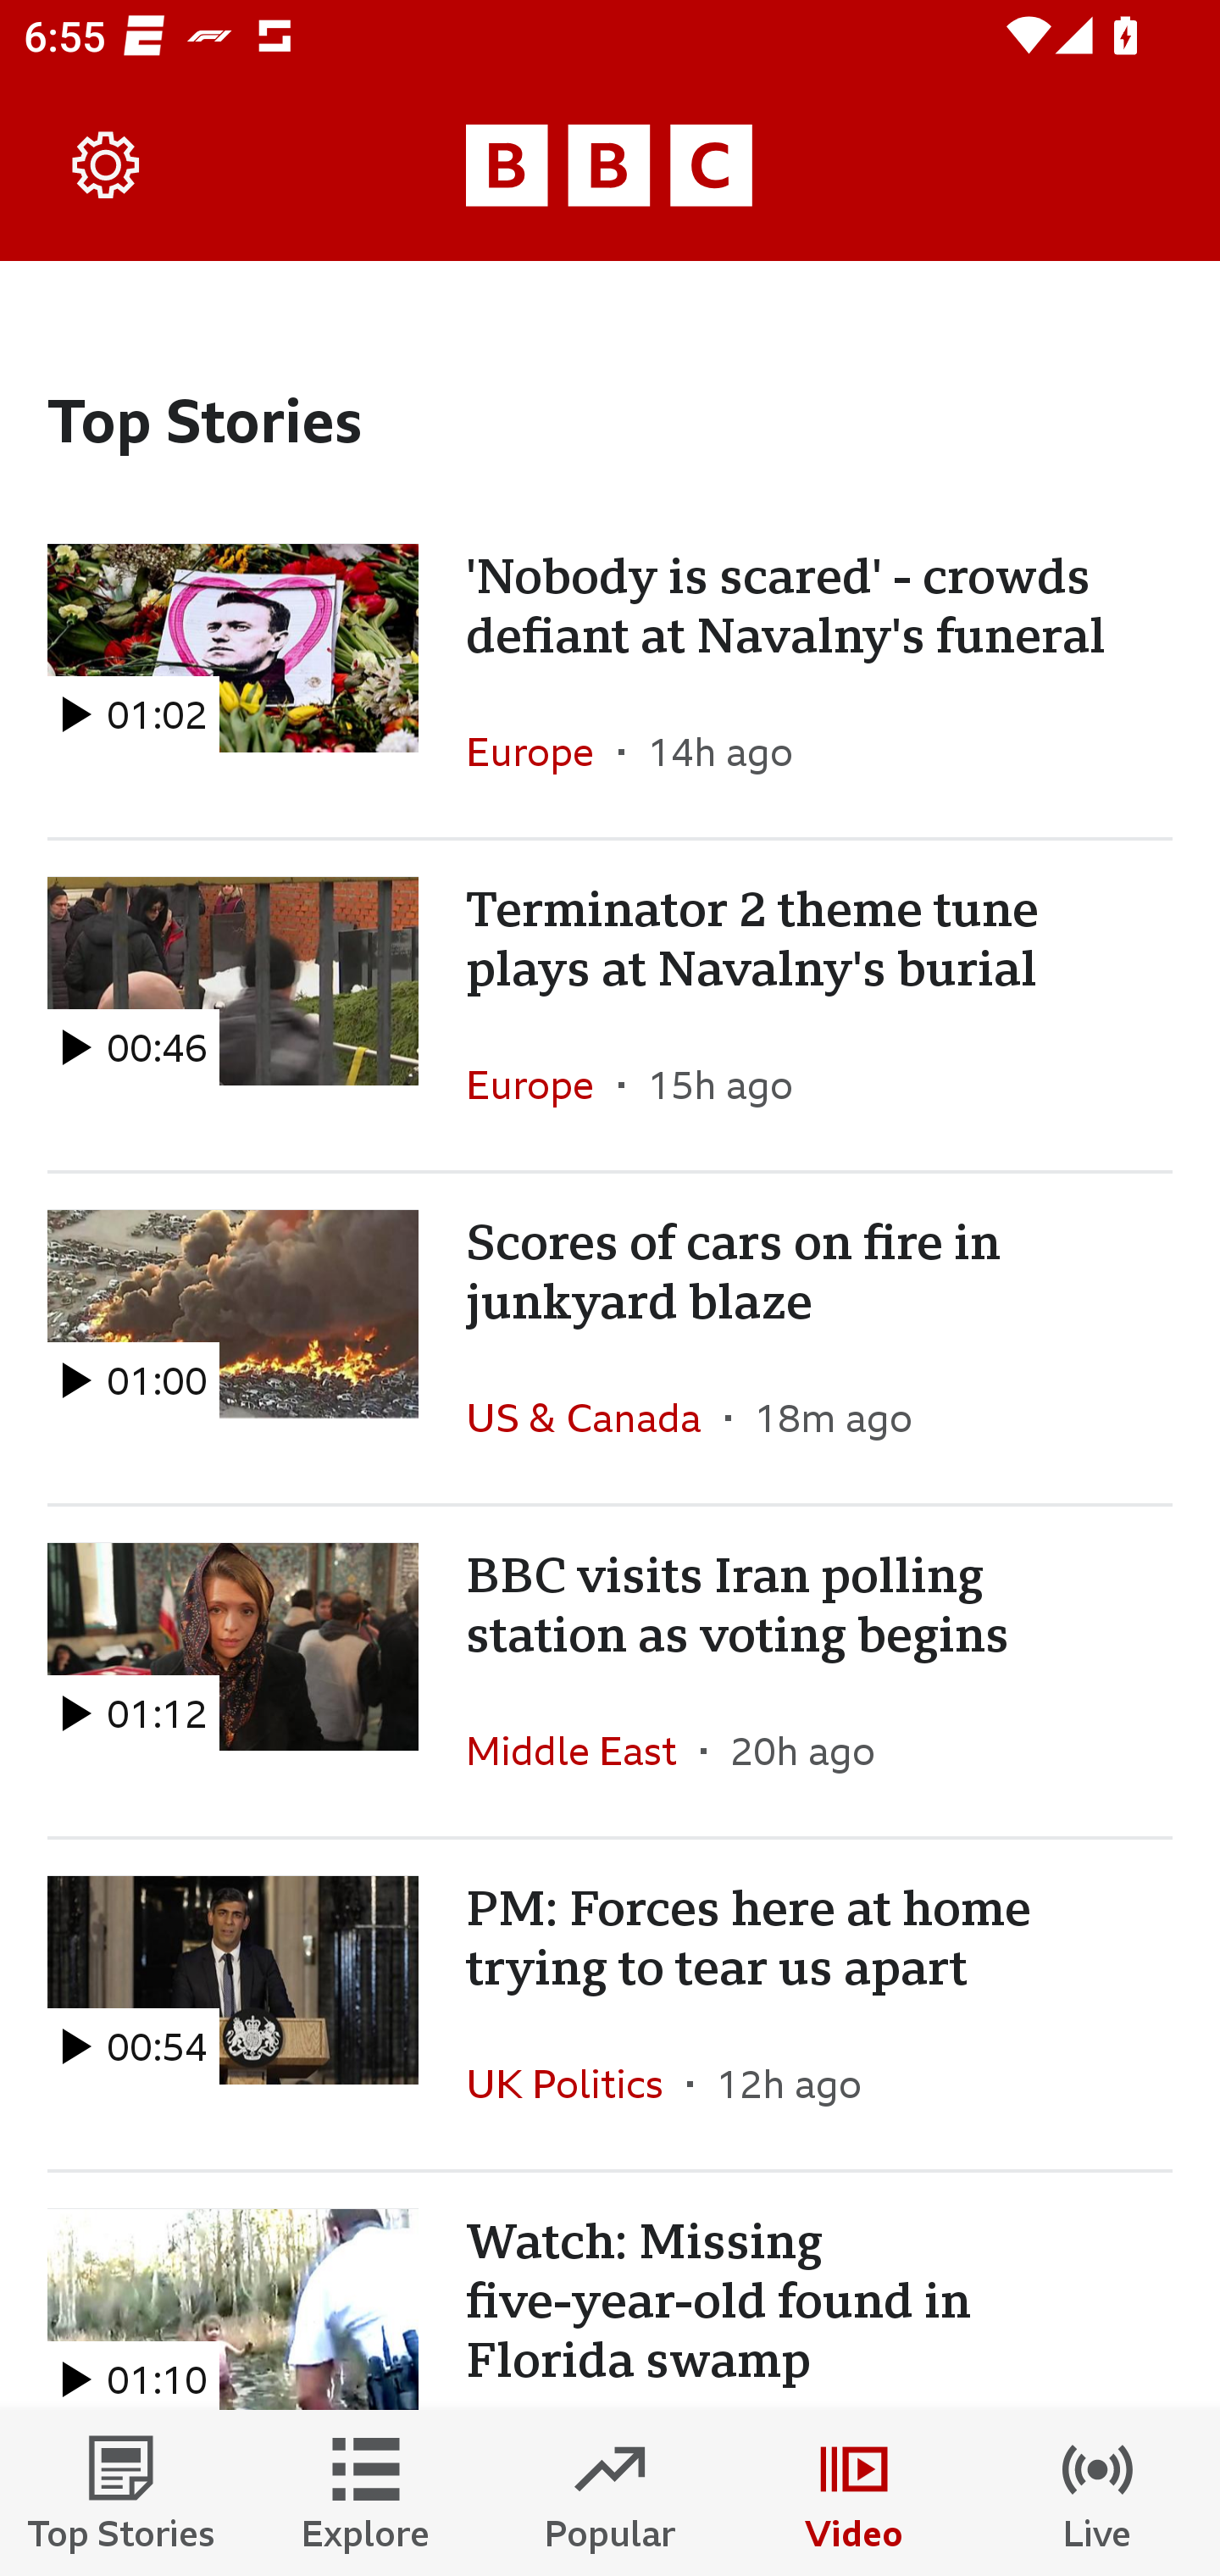  I want to click on Europe In the section Europe, so click(542, 752).